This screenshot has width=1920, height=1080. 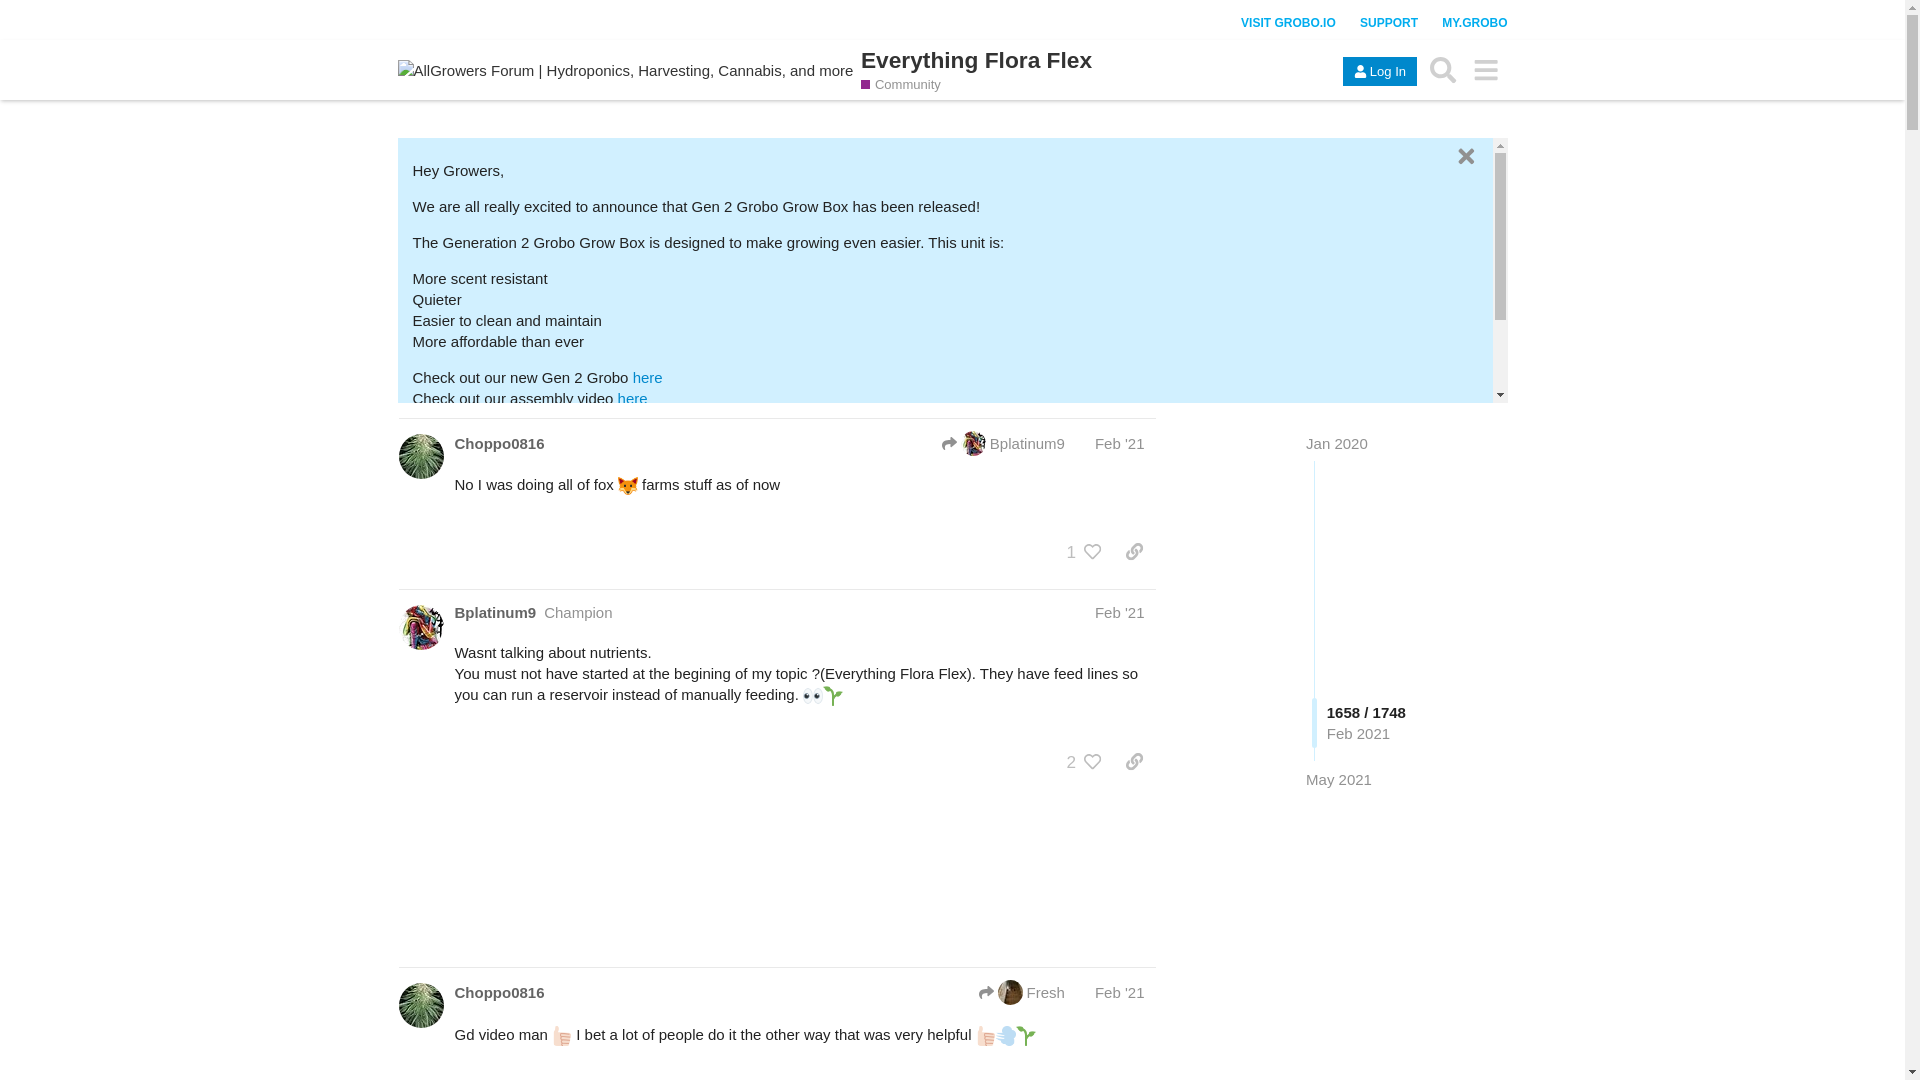 I want to click on menu, so click(x=1486, y=69).